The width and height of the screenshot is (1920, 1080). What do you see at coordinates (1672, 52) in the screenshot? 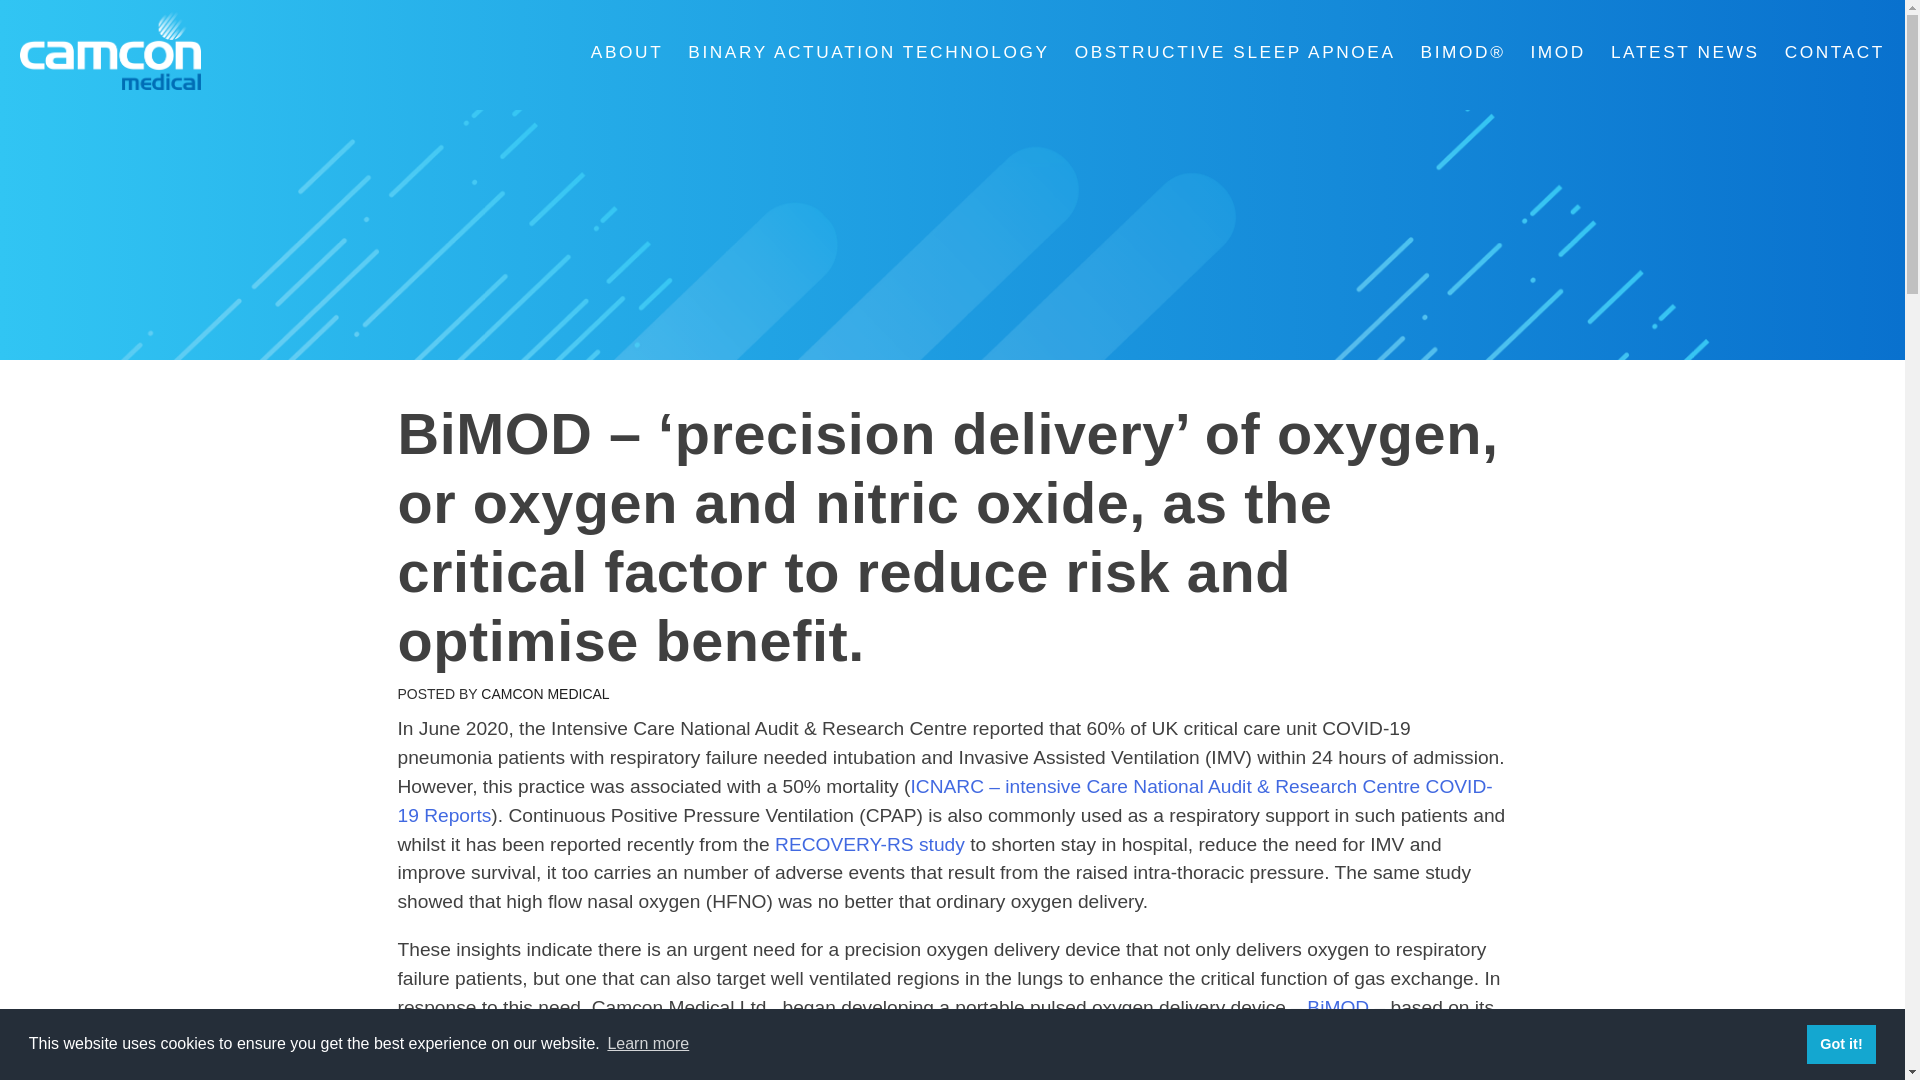
I see `LATEST NEWS` at bounding box center [1672, 52].